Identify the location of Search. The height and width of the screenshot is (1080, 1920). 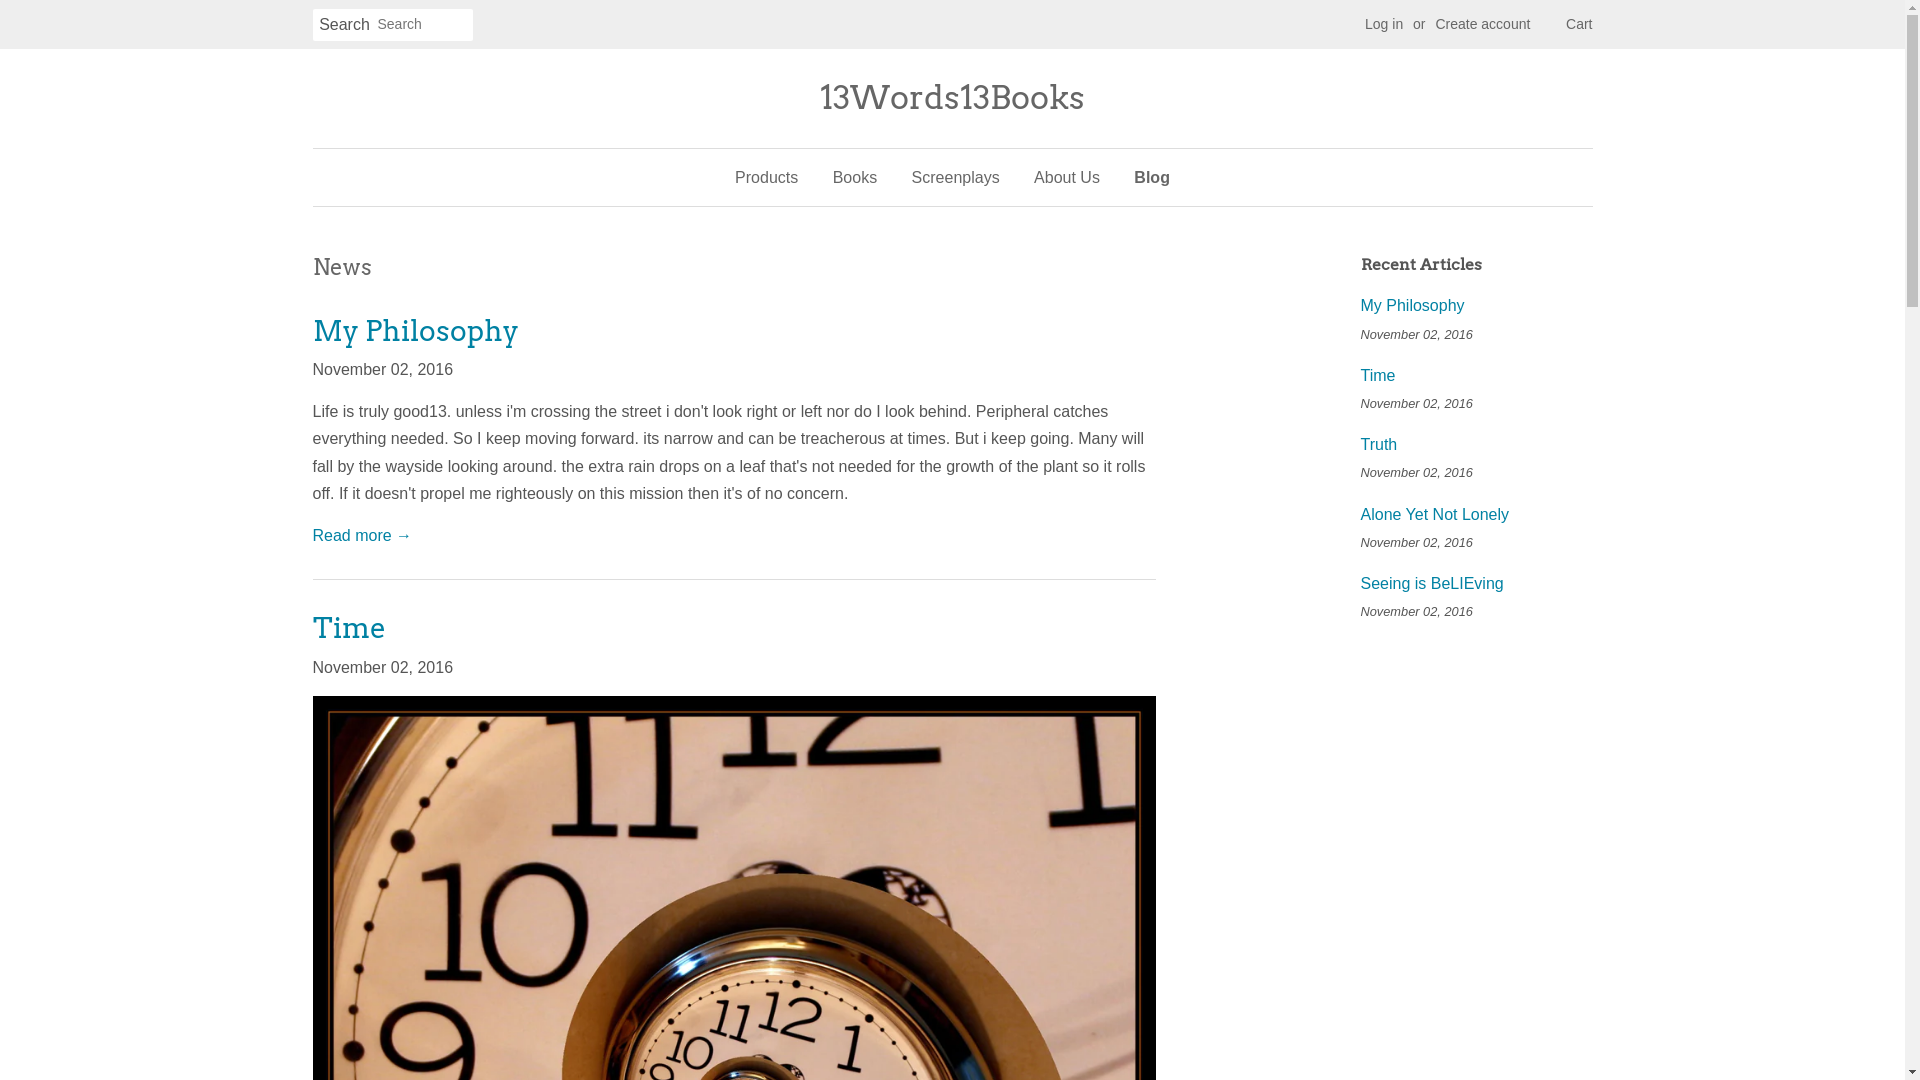
(344, 26).